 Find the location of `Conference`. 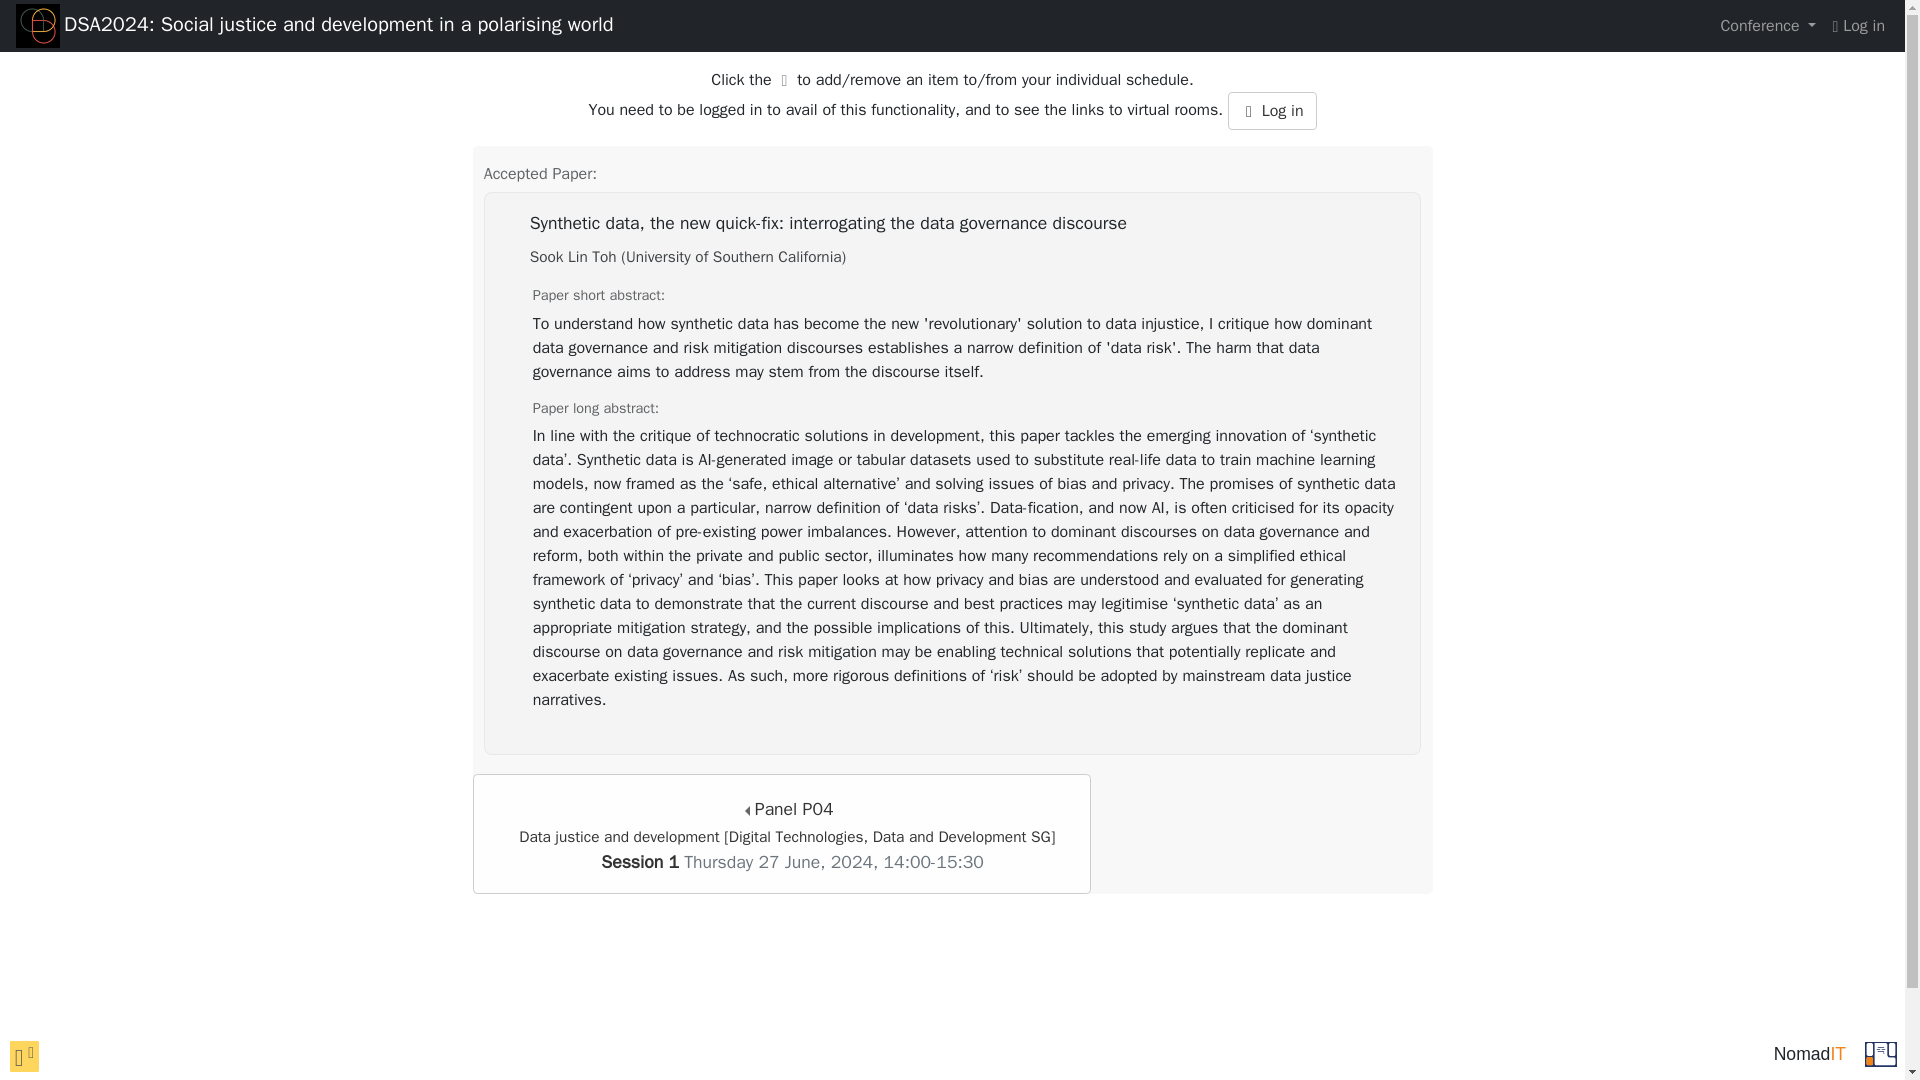

Conference is located at coordinates (1768, 26).